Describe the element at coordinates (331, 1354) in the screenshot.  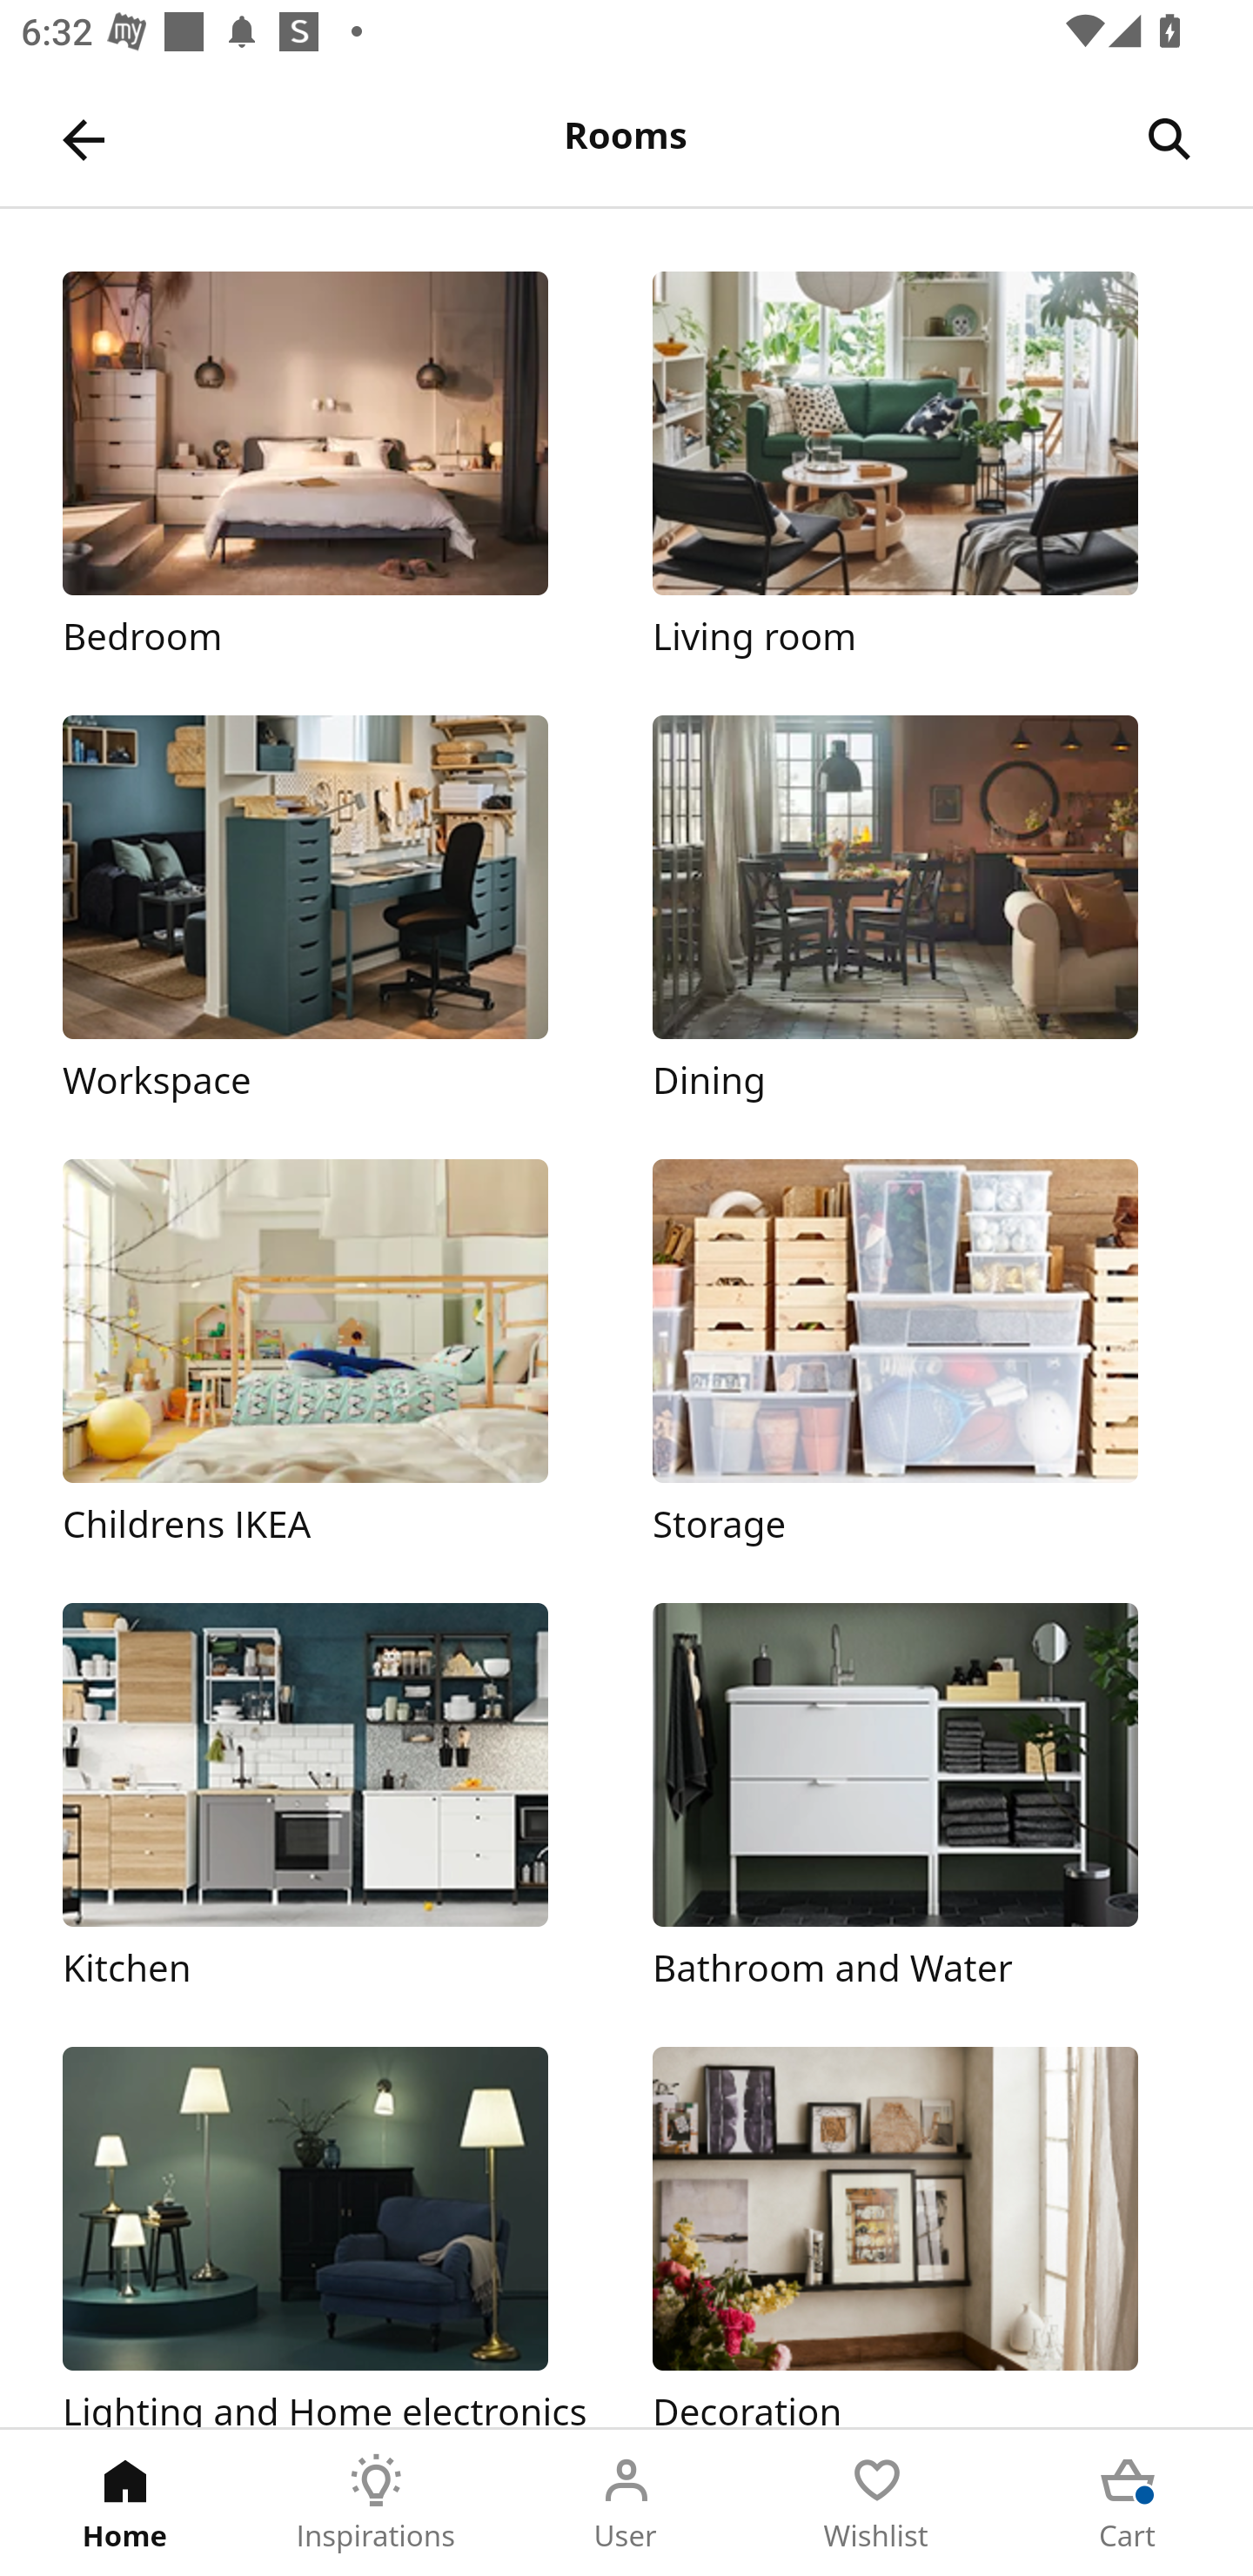
I see `Childrens IKEA` at that location.